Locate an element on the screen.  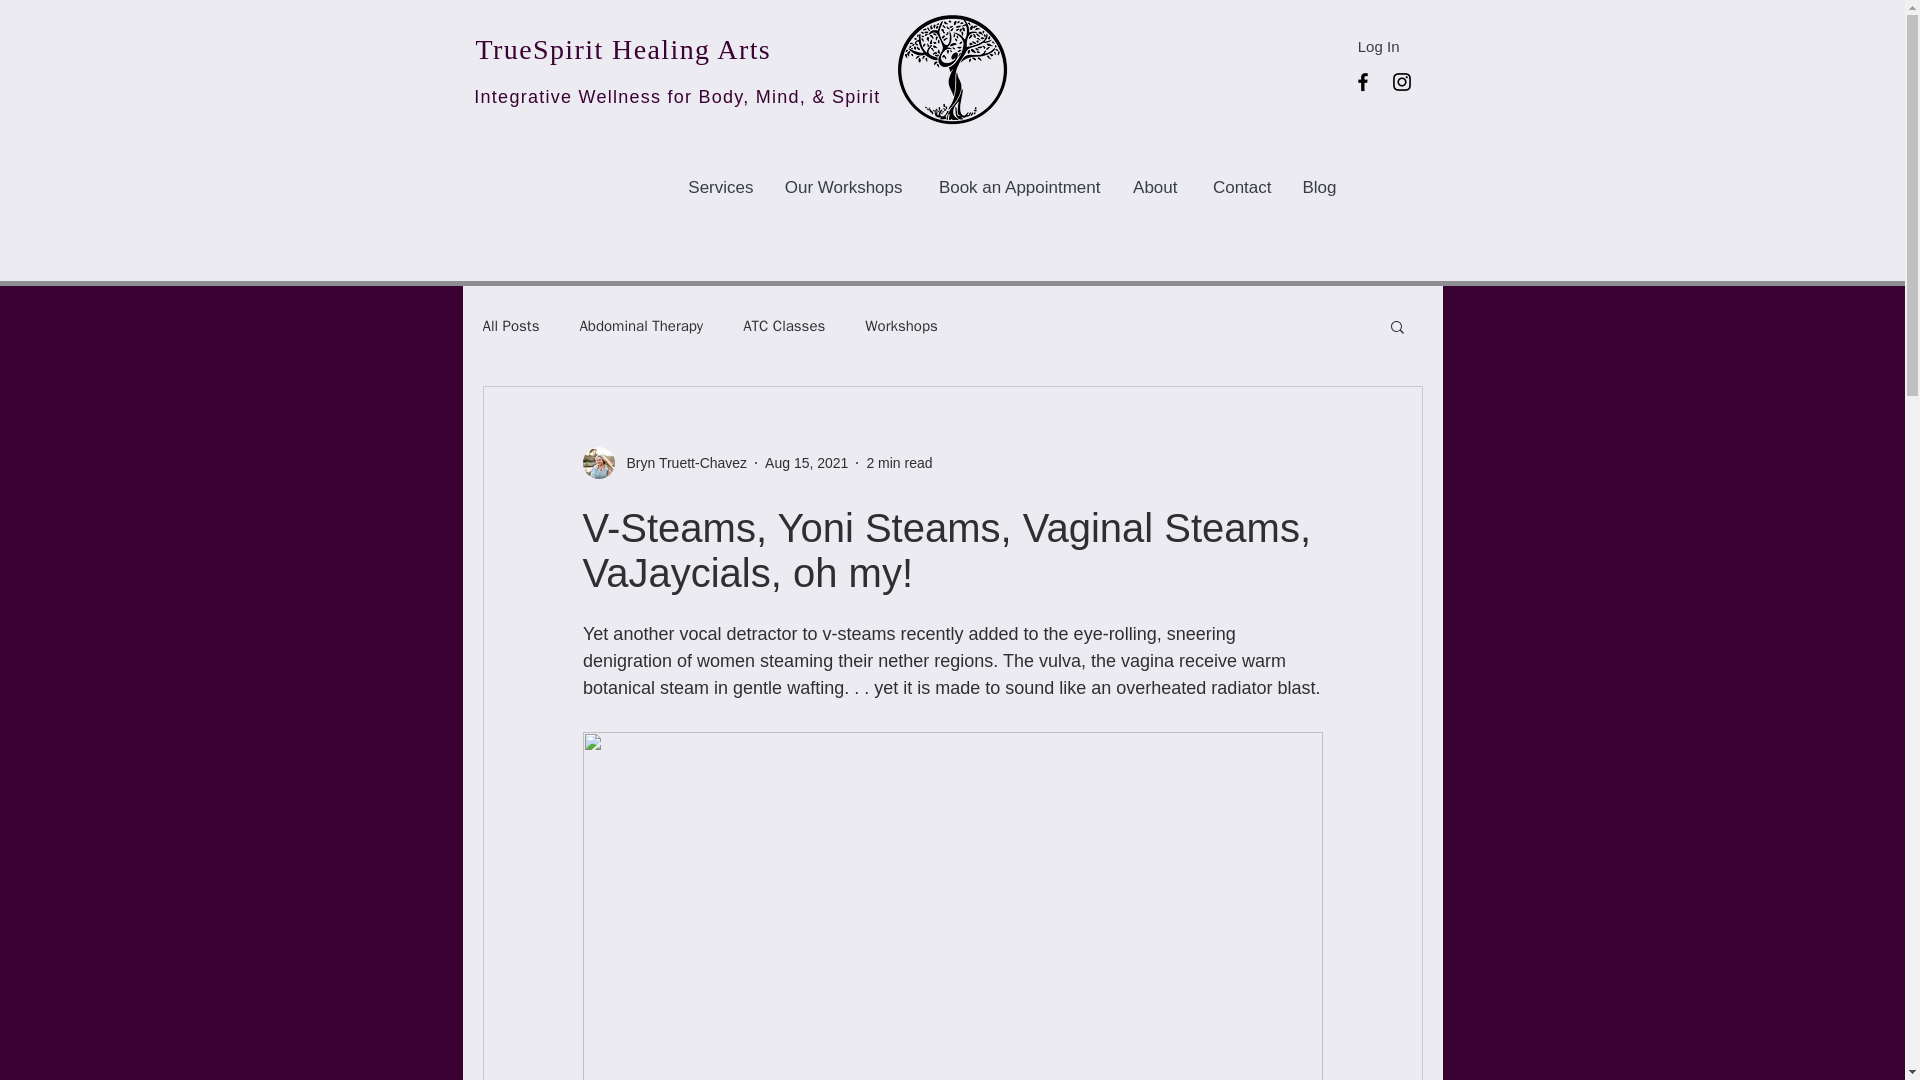
Contact is located at coordinates (1239, 188).